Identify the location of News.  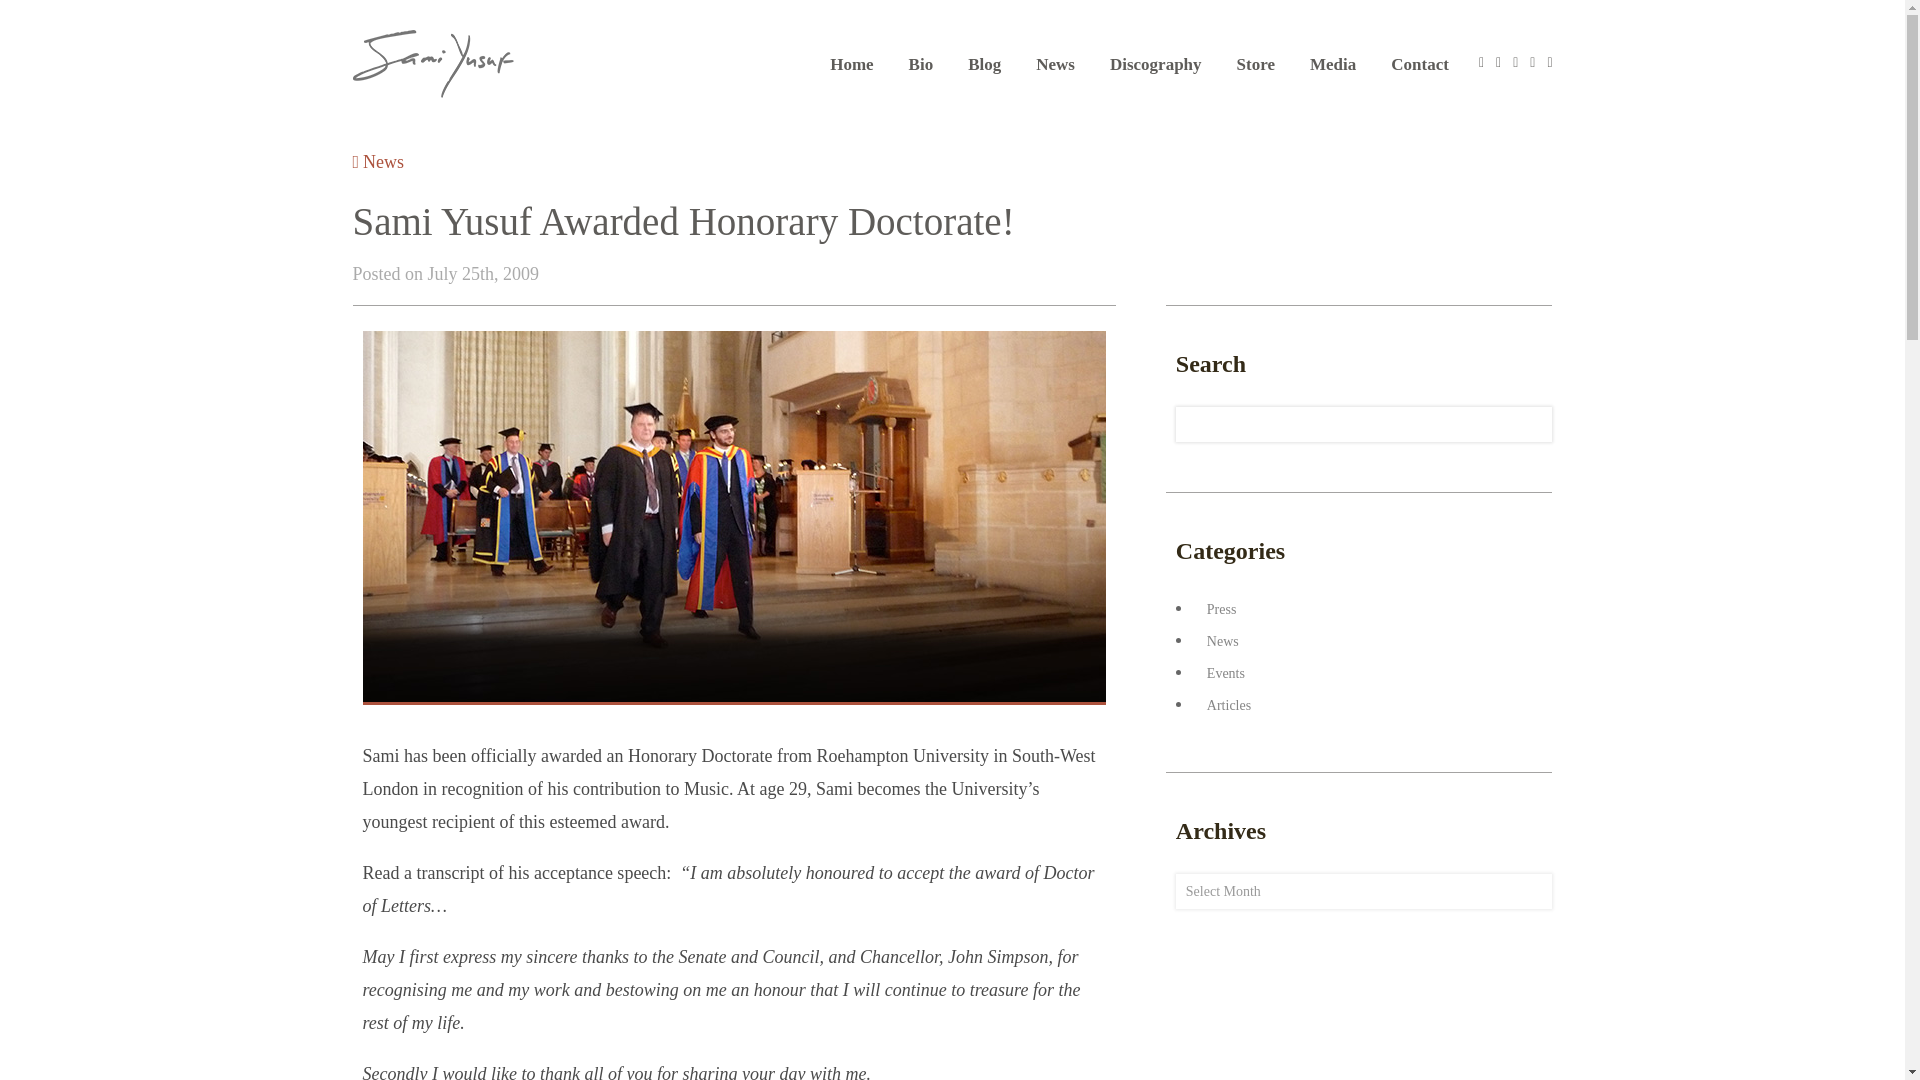
(1218, 641).